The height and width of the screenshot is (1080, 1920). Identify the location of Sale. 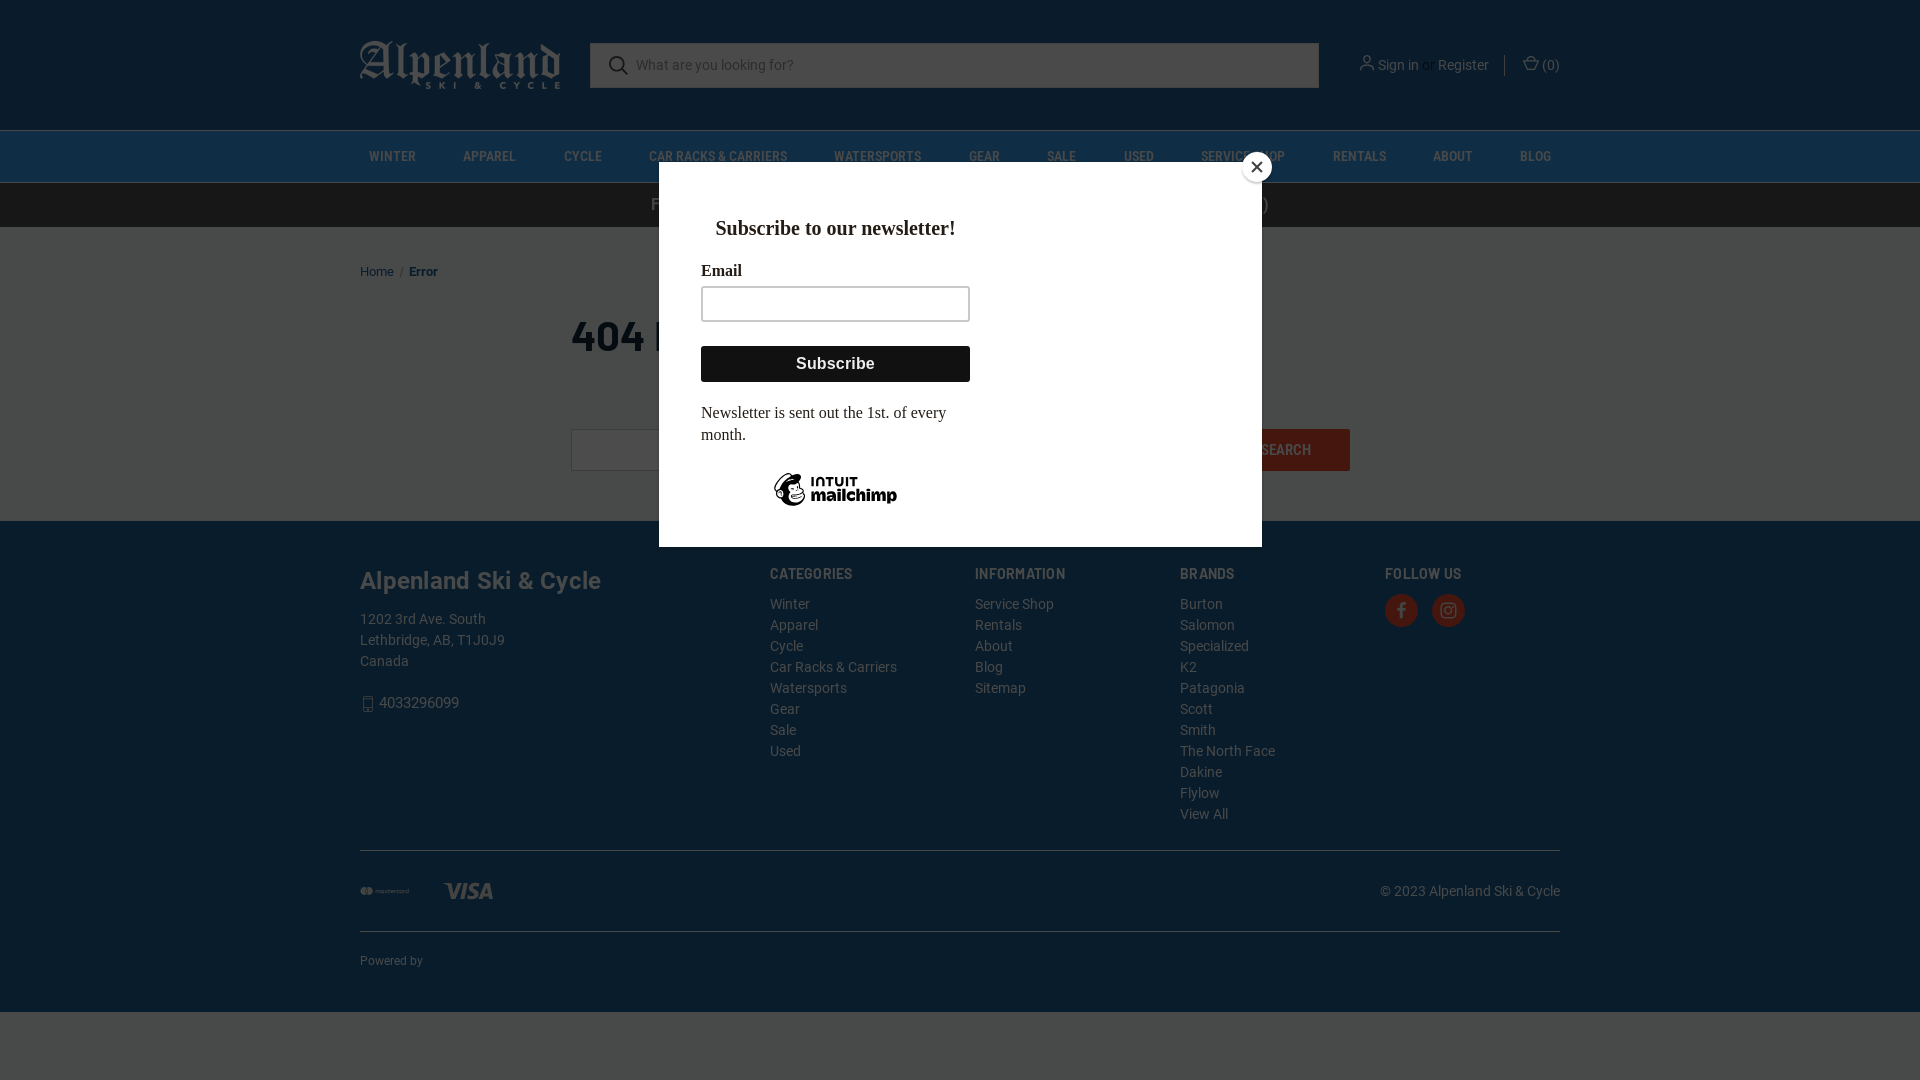
(783, 730).